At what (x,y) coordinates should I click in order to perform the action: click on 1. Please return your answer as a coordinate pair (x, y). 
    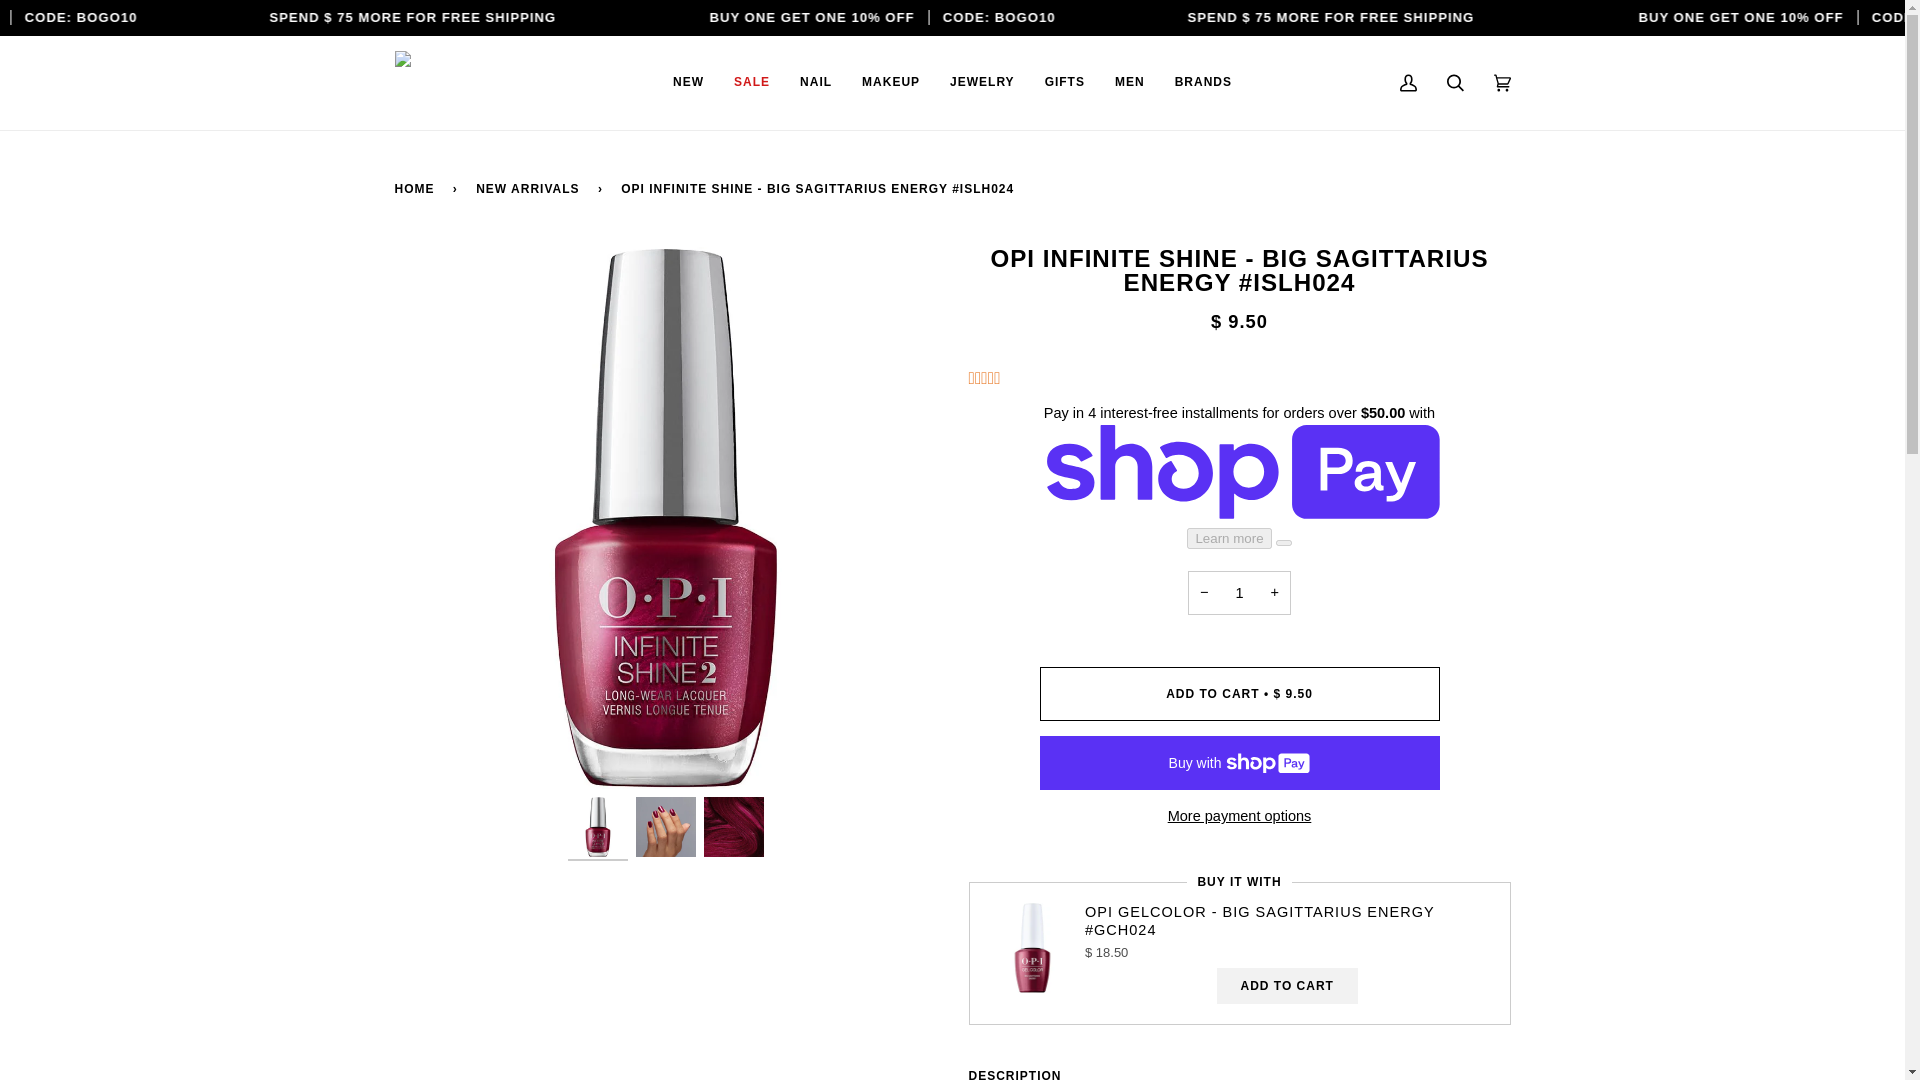
    Looking at the image, I should click on (1239, 592).